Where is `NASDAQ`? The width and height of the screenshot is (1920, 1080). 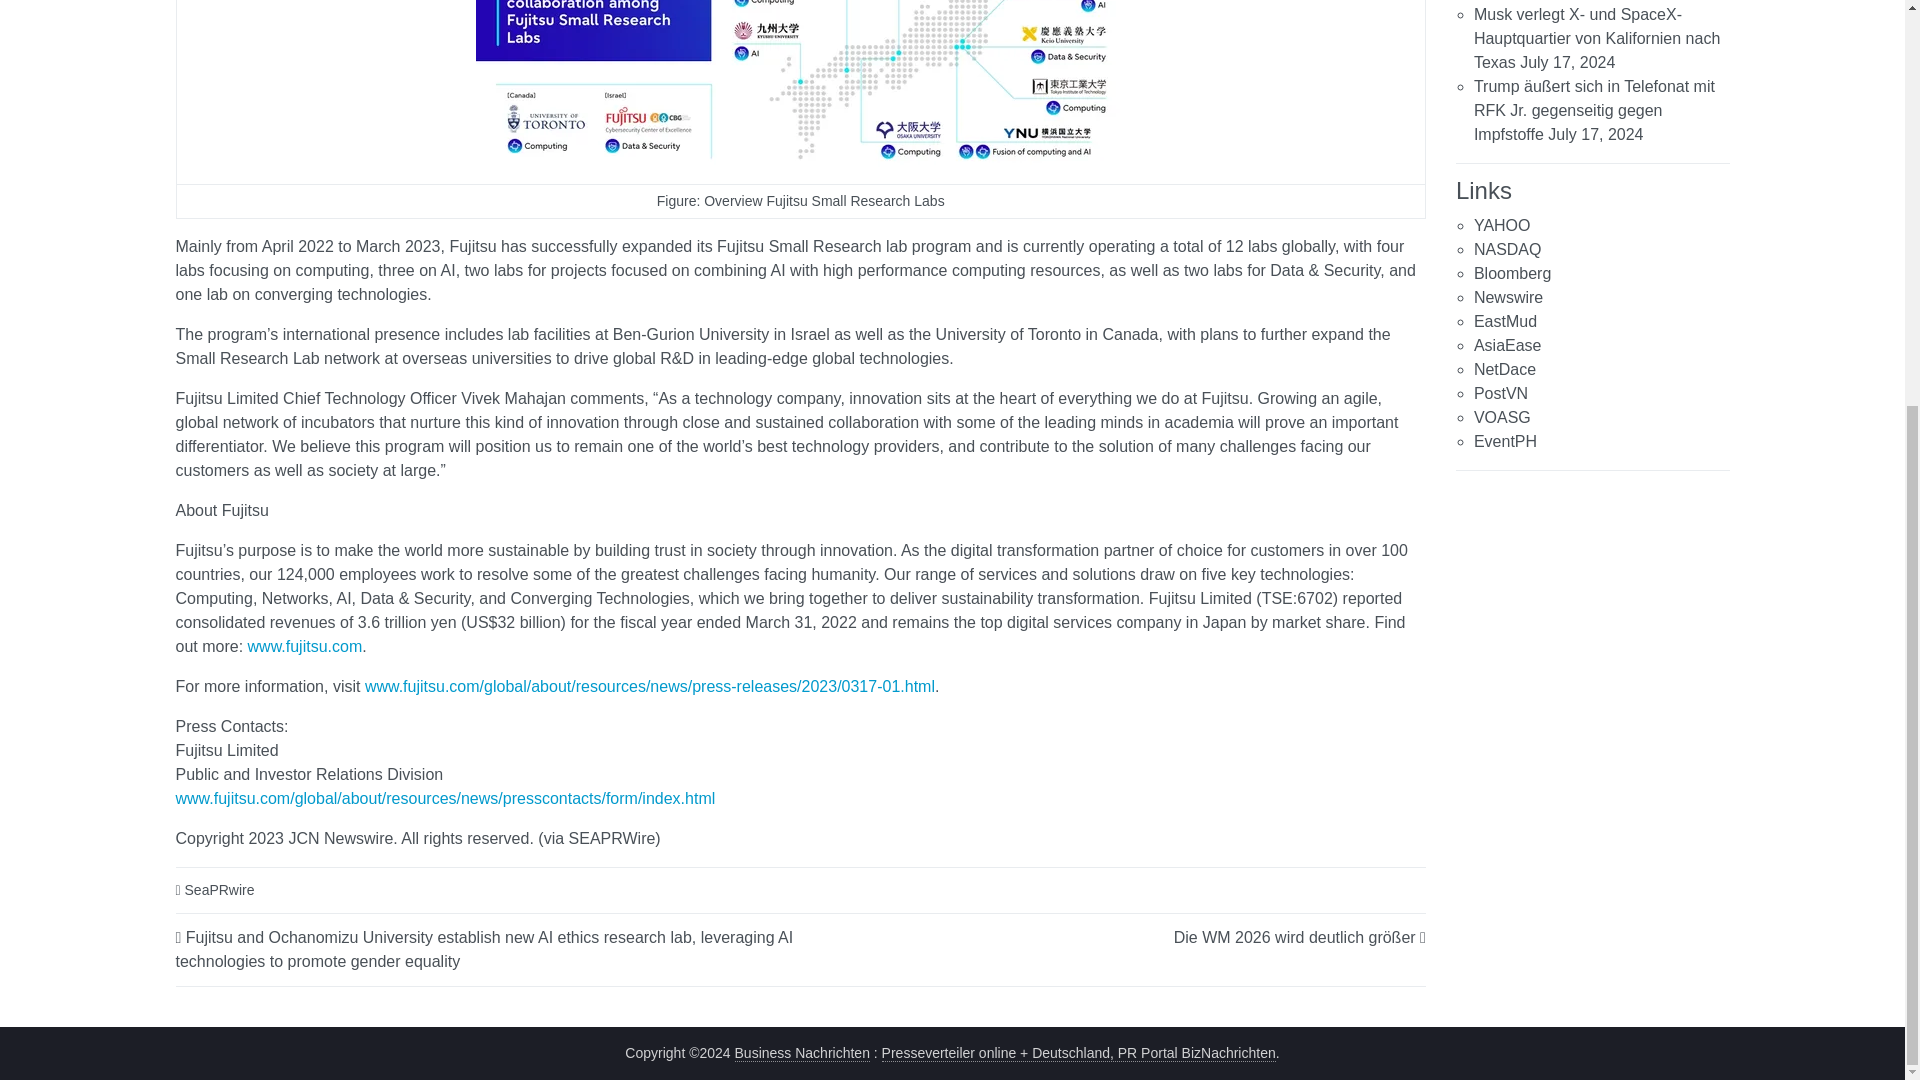
NASDAQ is located at coordinates (1508, 249).